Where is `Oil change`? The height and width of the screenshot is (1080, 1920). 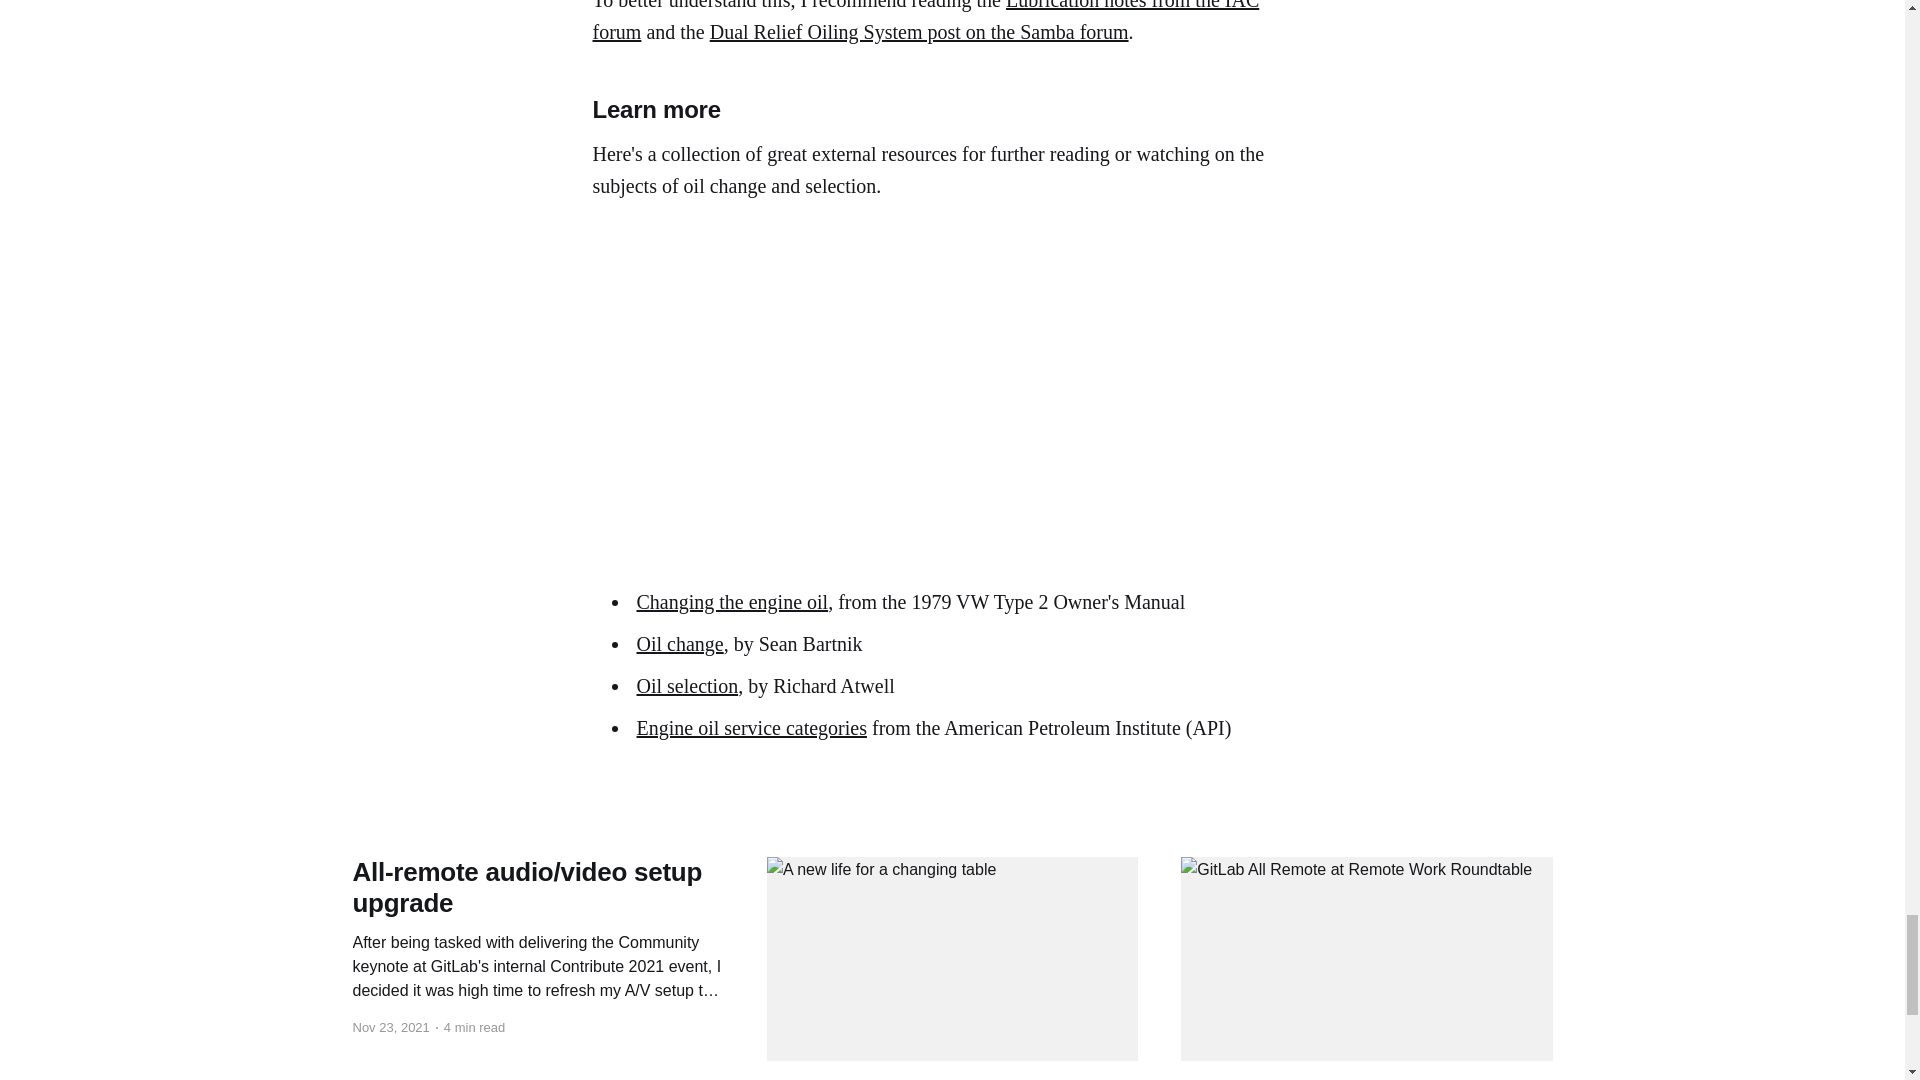 Oil change is located at coordinates (679, 643).